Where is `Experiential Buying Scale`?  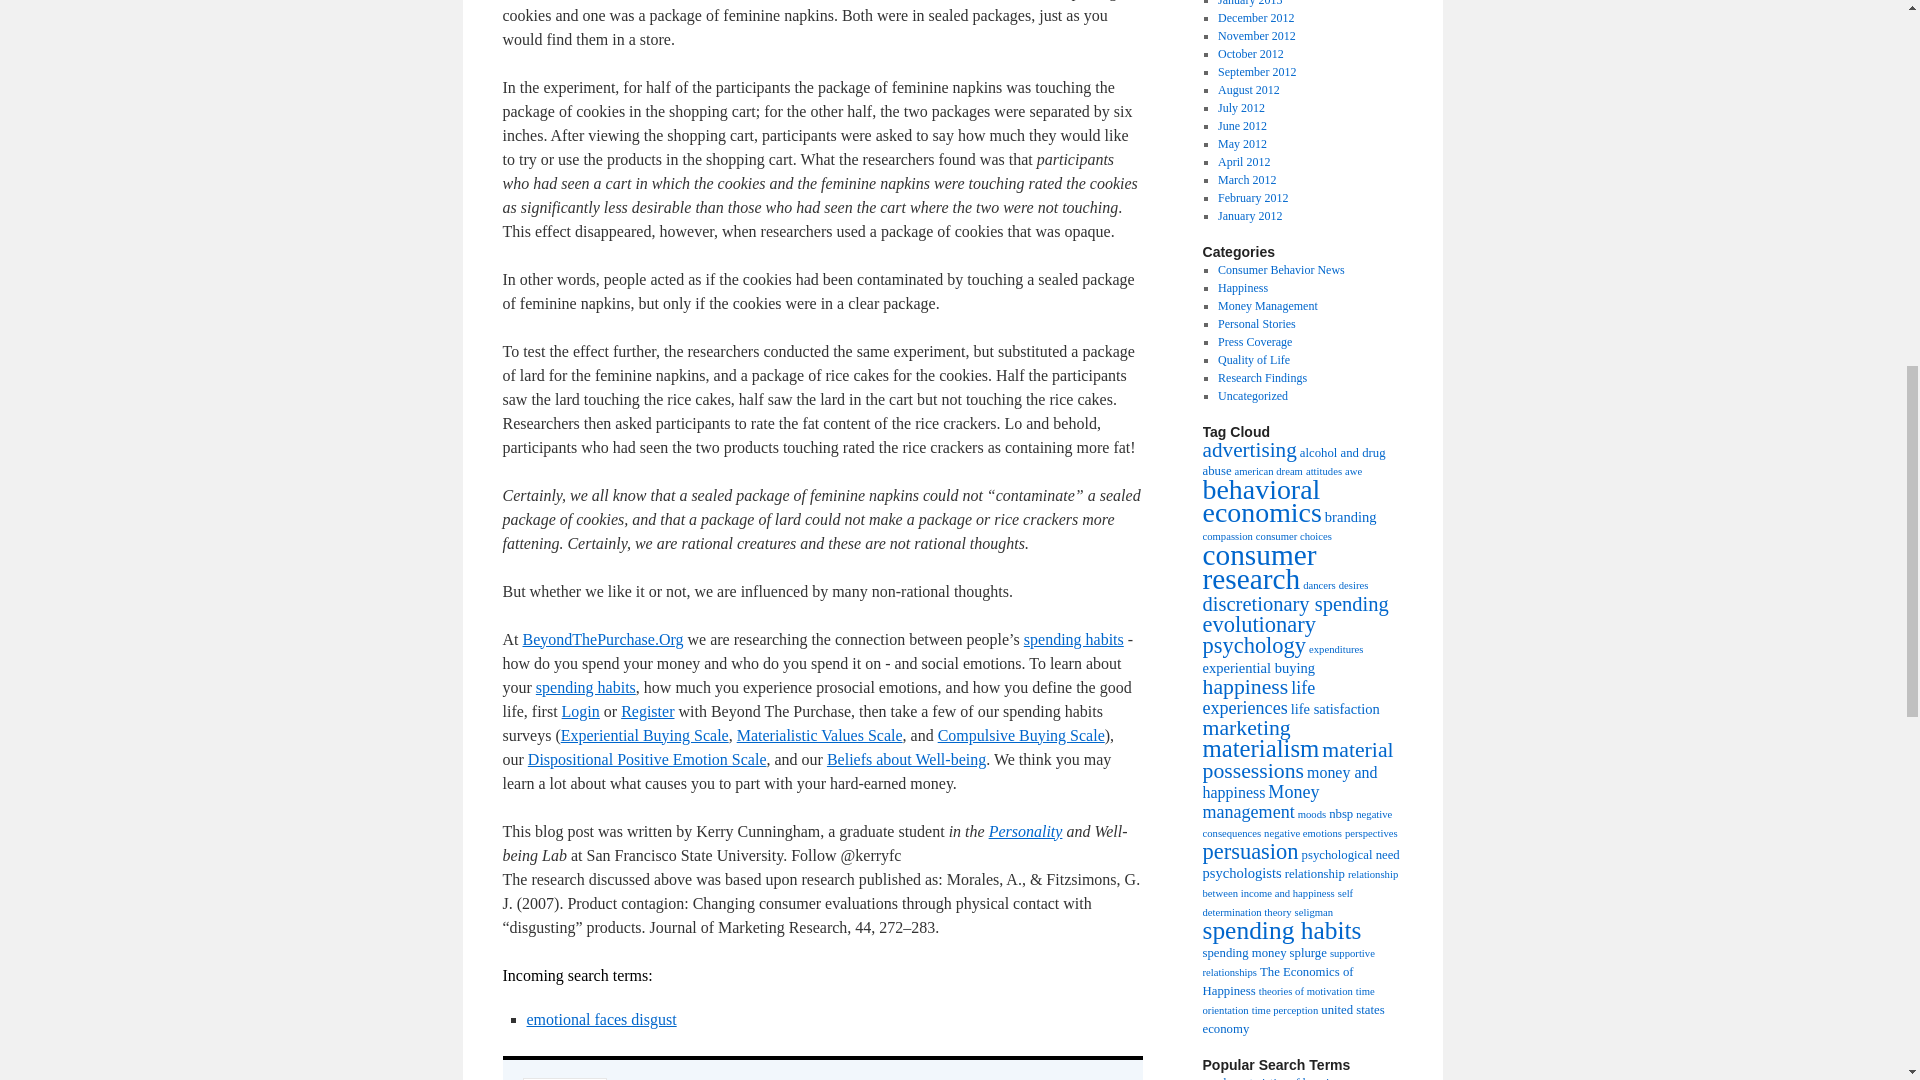 Experiential Buying Scale is located at coordinates (644, 735).